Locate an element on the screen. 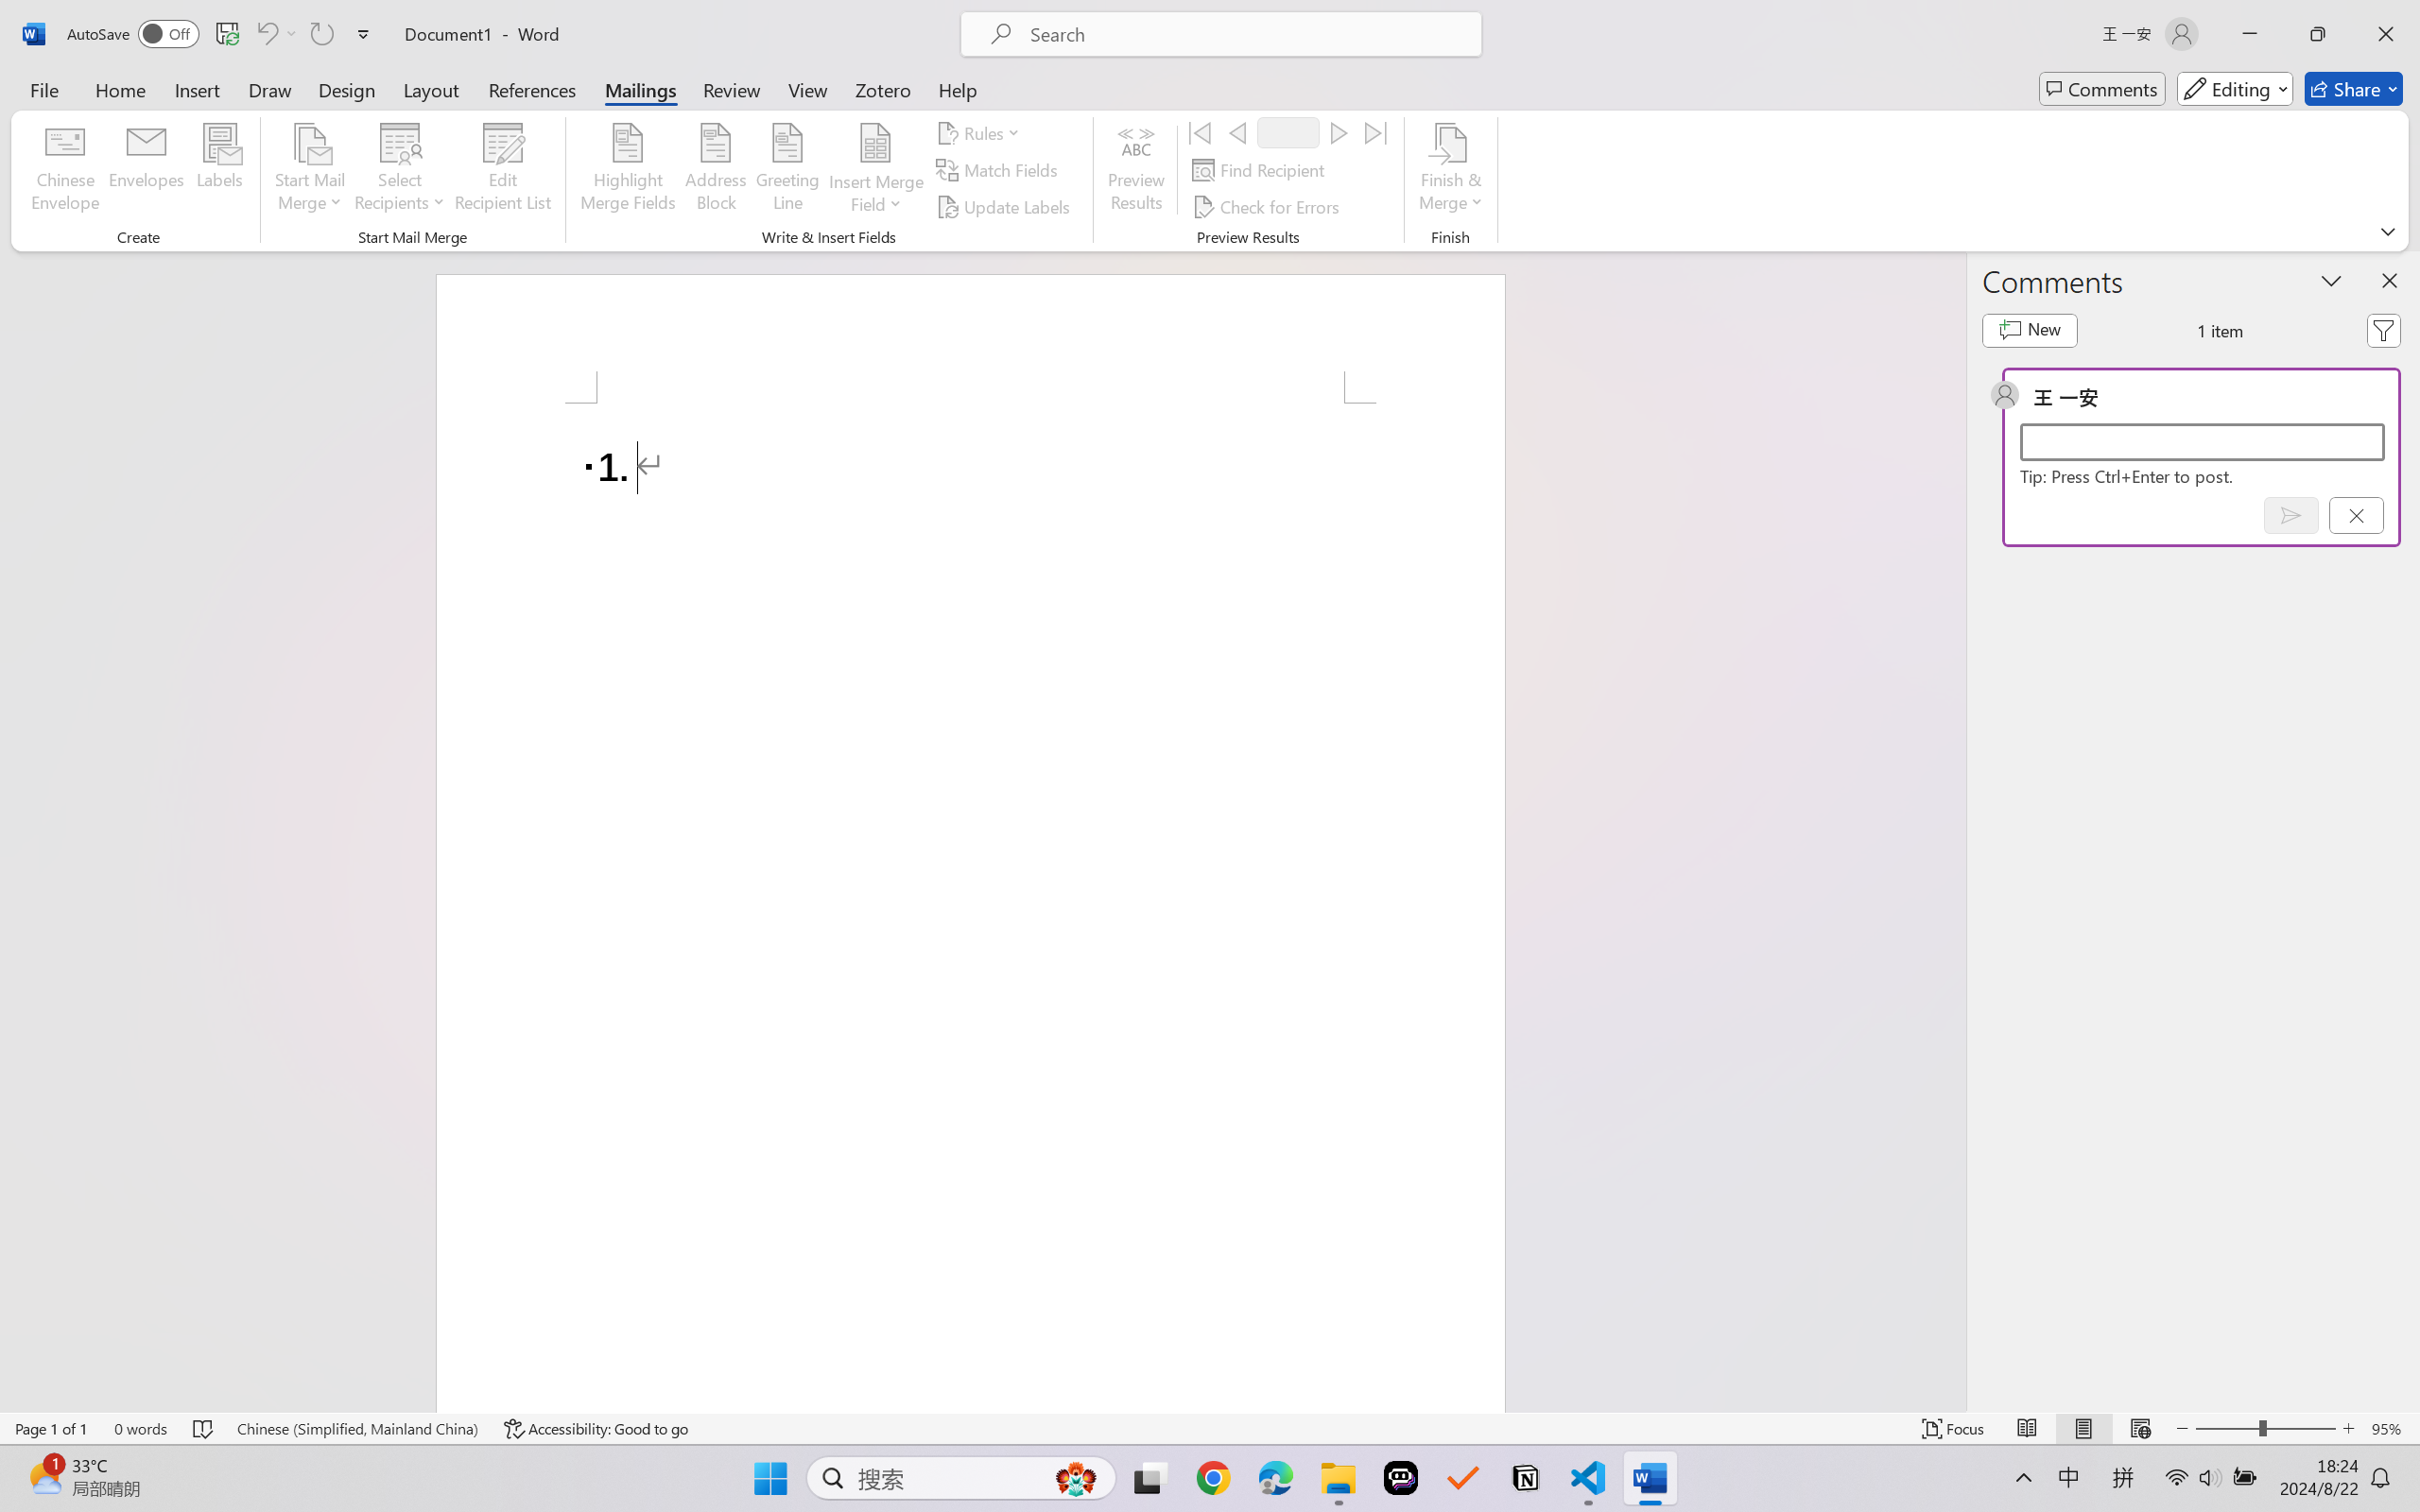  Clear Formatting is located at coordinates (544, 92).